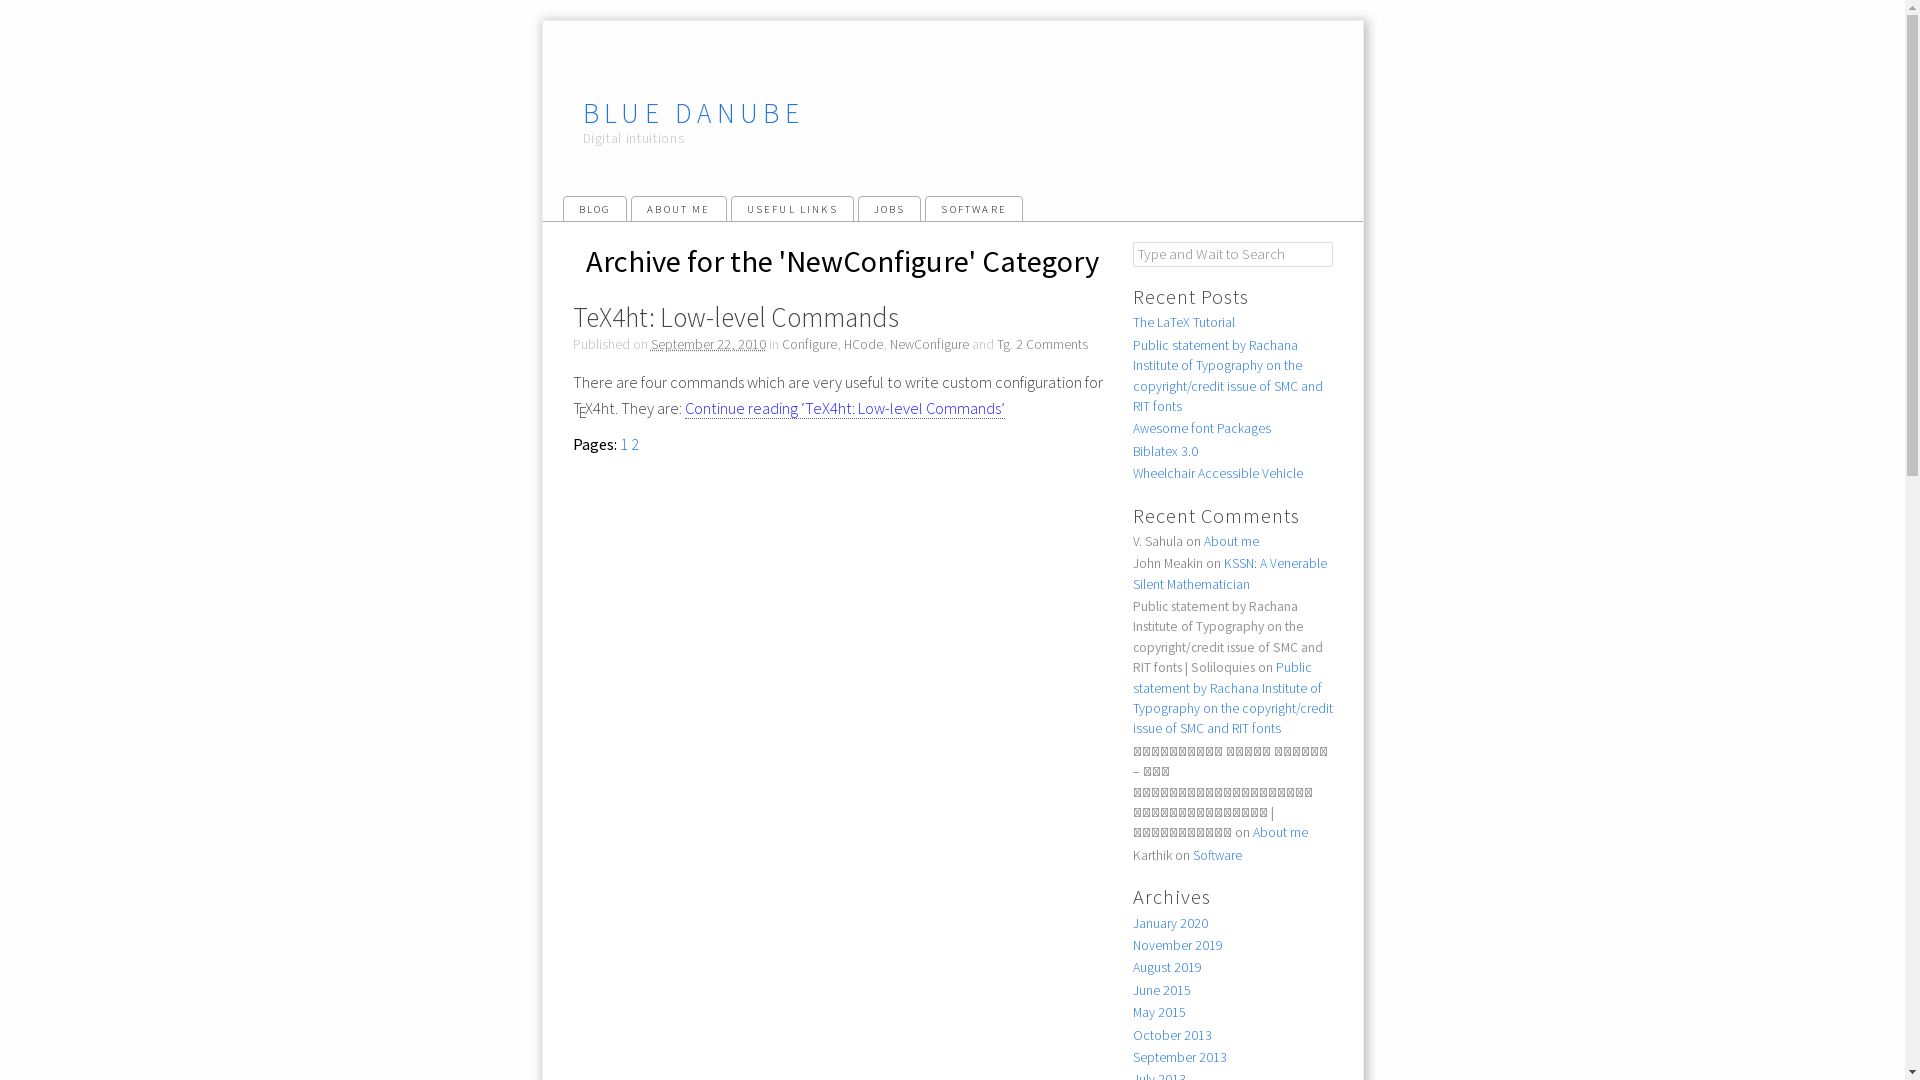 The height and width of the screenshot is (1080, 1920). I want to click on TeX4ht: Low-level Commands, so click(735, 317).